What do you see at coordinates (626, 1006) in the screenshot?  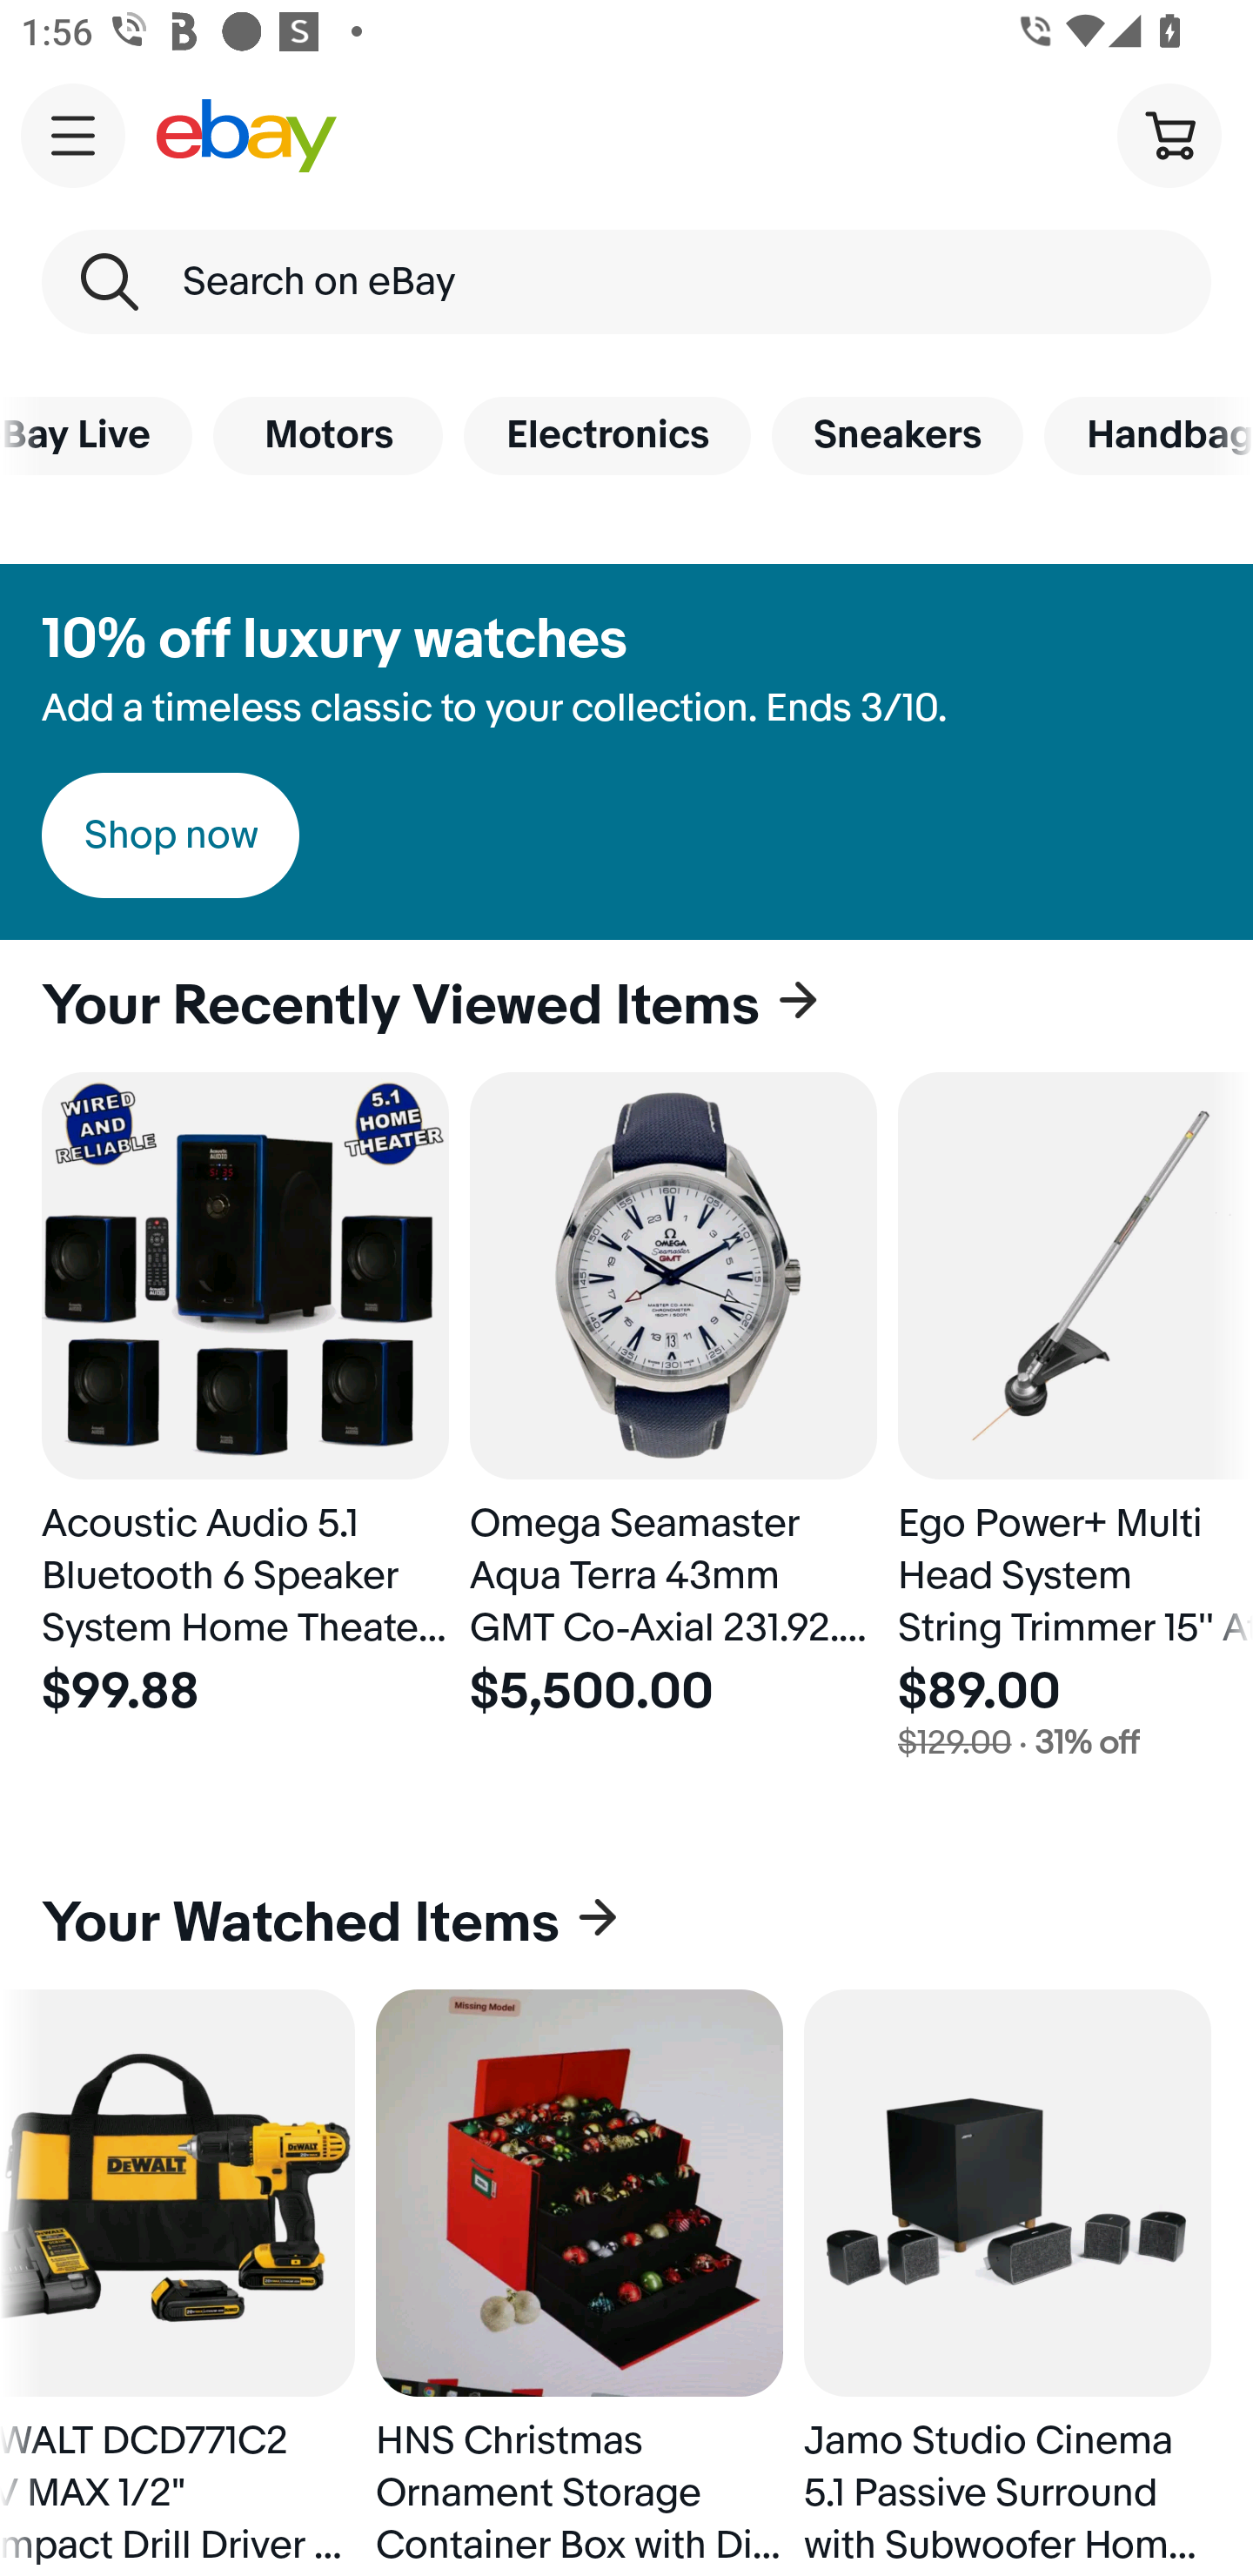 I see `Your Recently Viewed Items  ` at bounding box center [626, 1006].